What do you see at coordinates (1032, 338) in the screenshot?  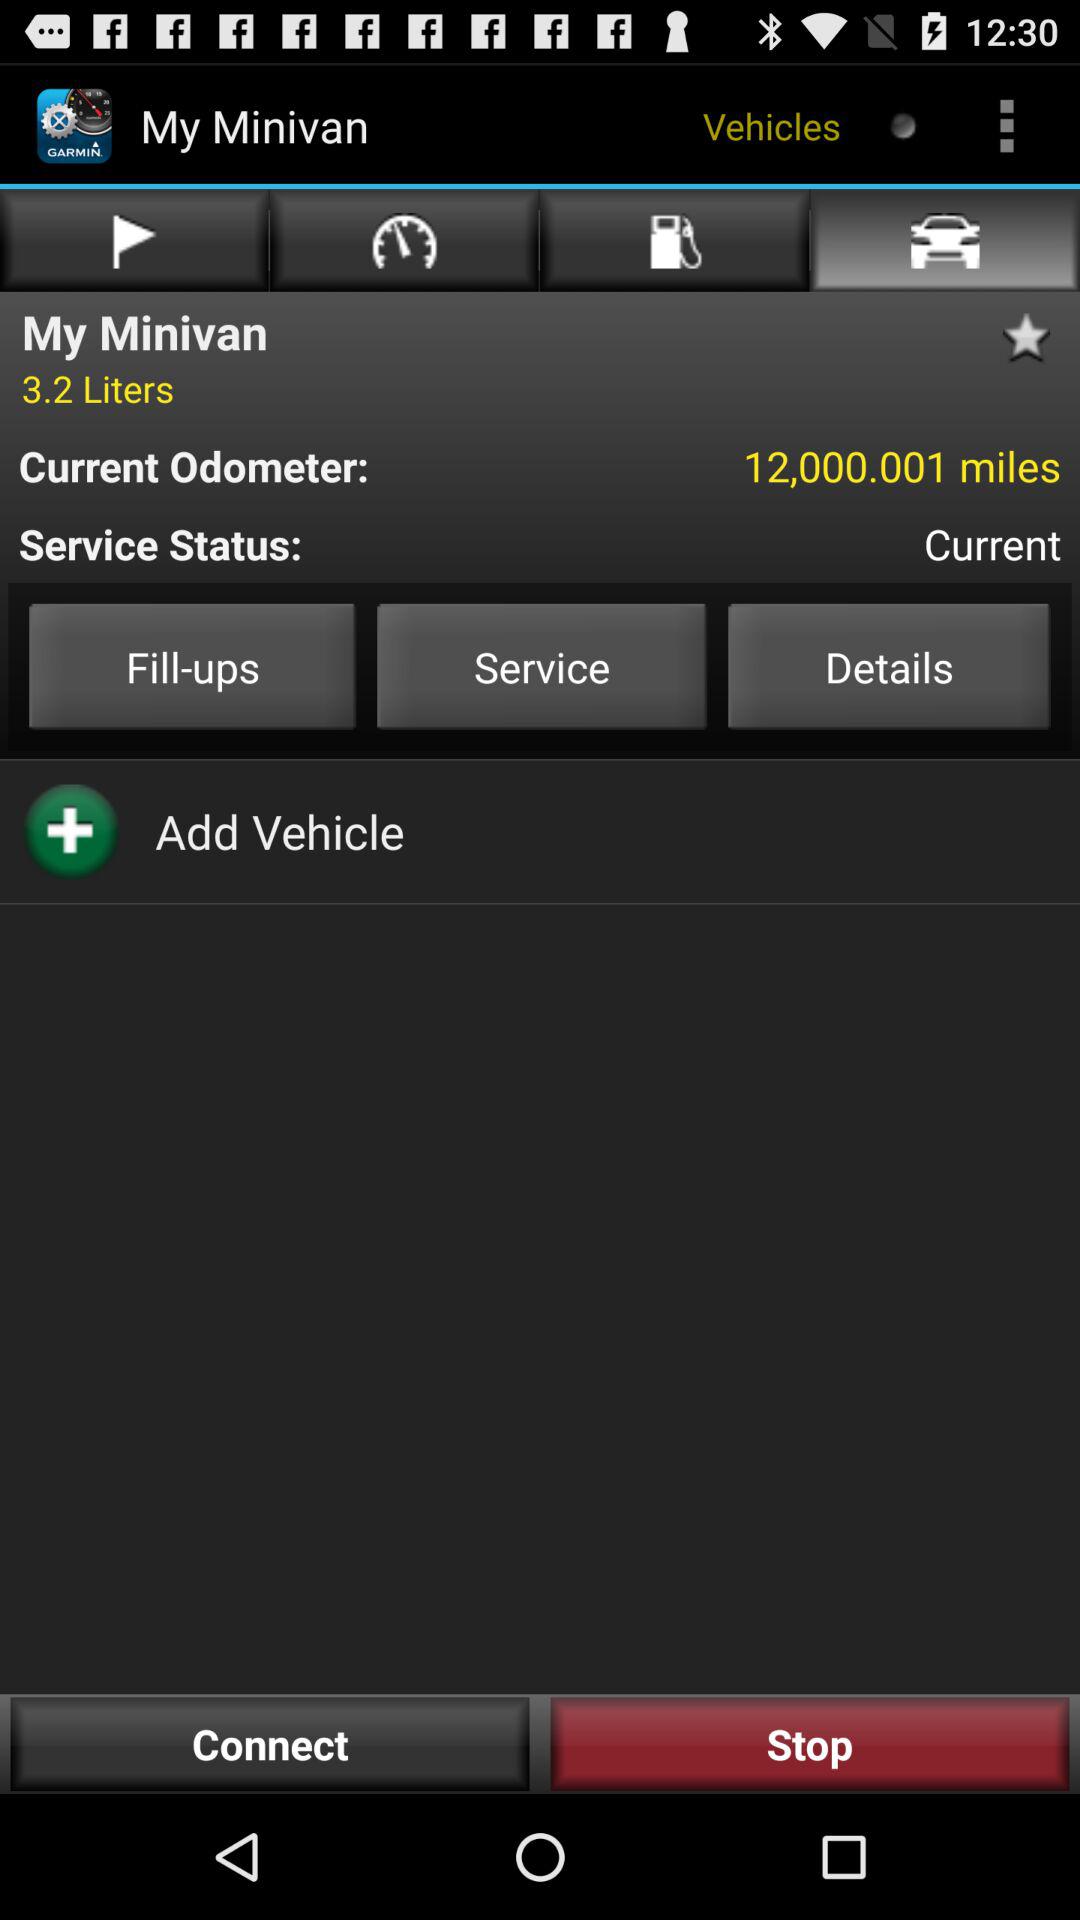 I see `click to favorite this page` at bounding box center [1032, 338].